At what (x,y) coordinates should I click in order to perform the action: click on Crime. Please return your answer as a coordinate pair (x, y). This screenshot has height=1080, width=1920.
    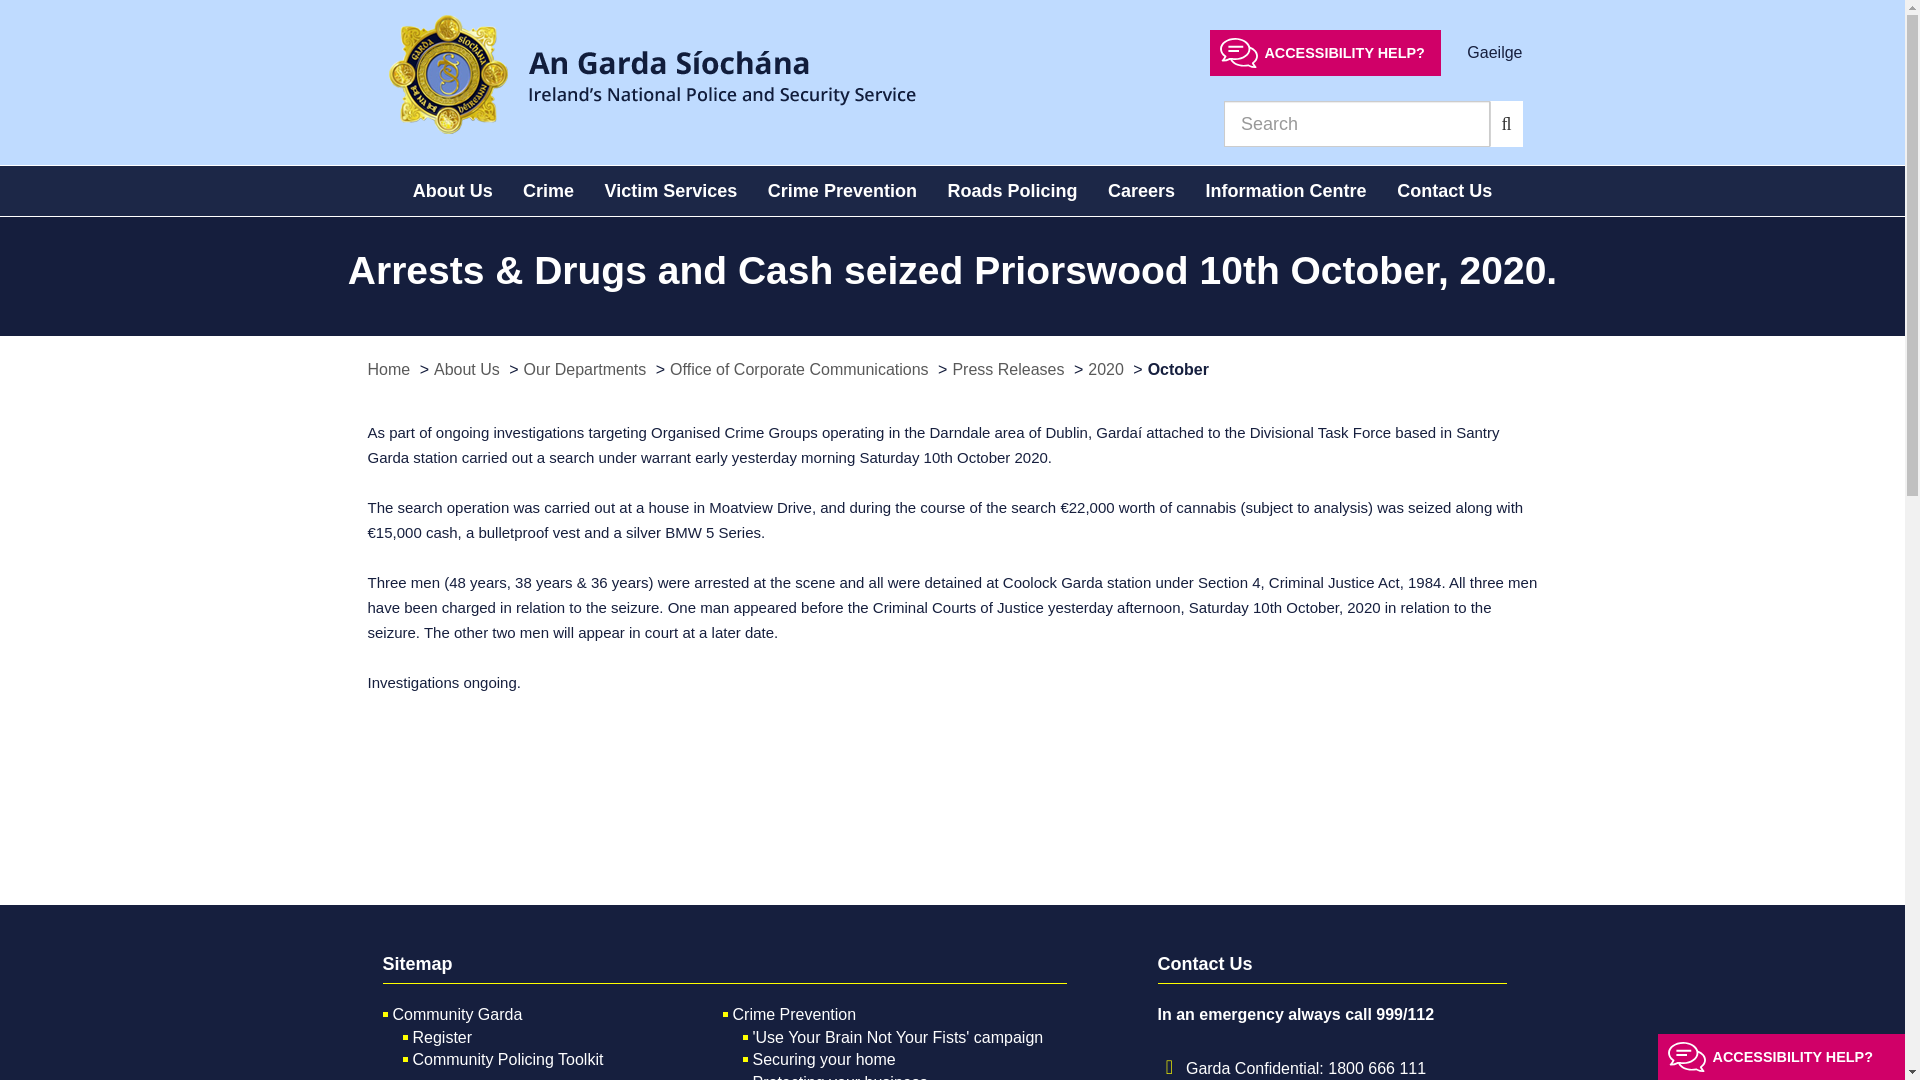
    Looking at the image, I should click on (548, 191).